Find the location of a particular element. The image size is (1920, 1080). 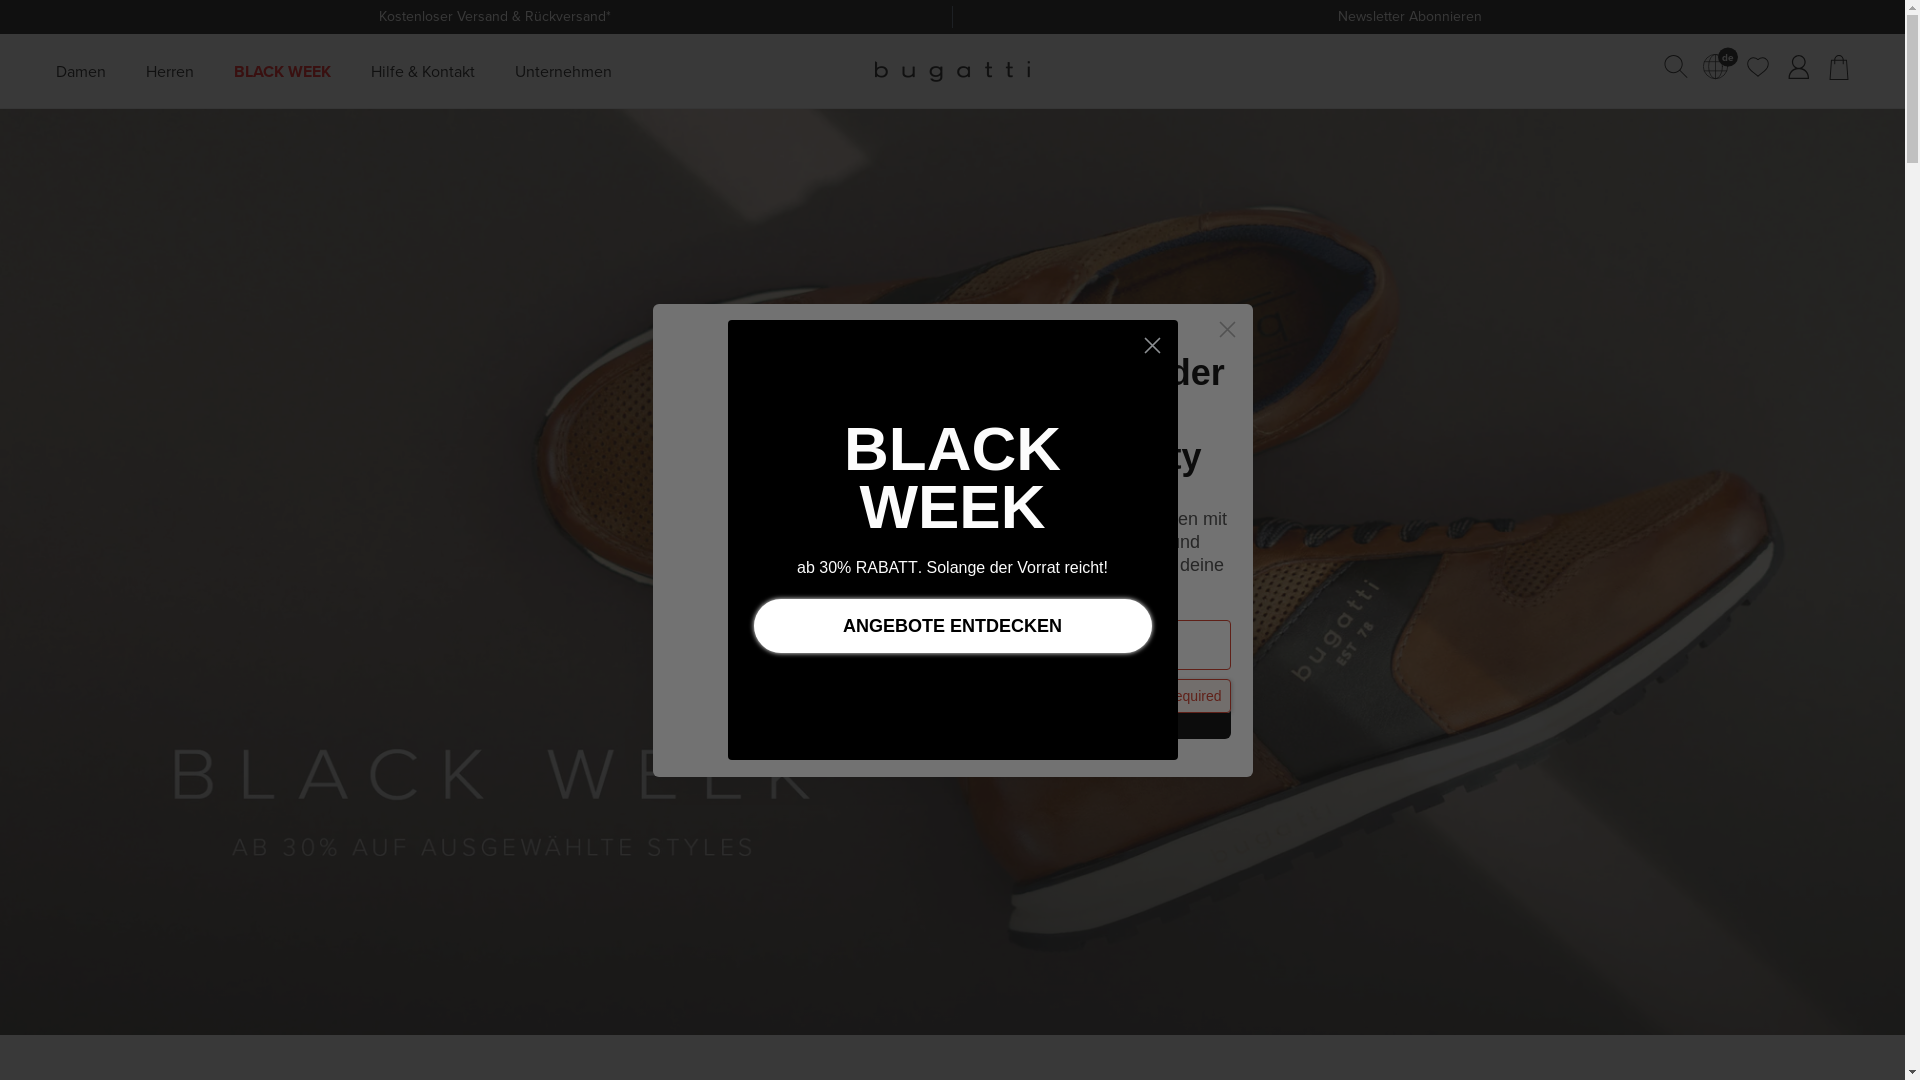

Damen is located at coordinates (81, 71).